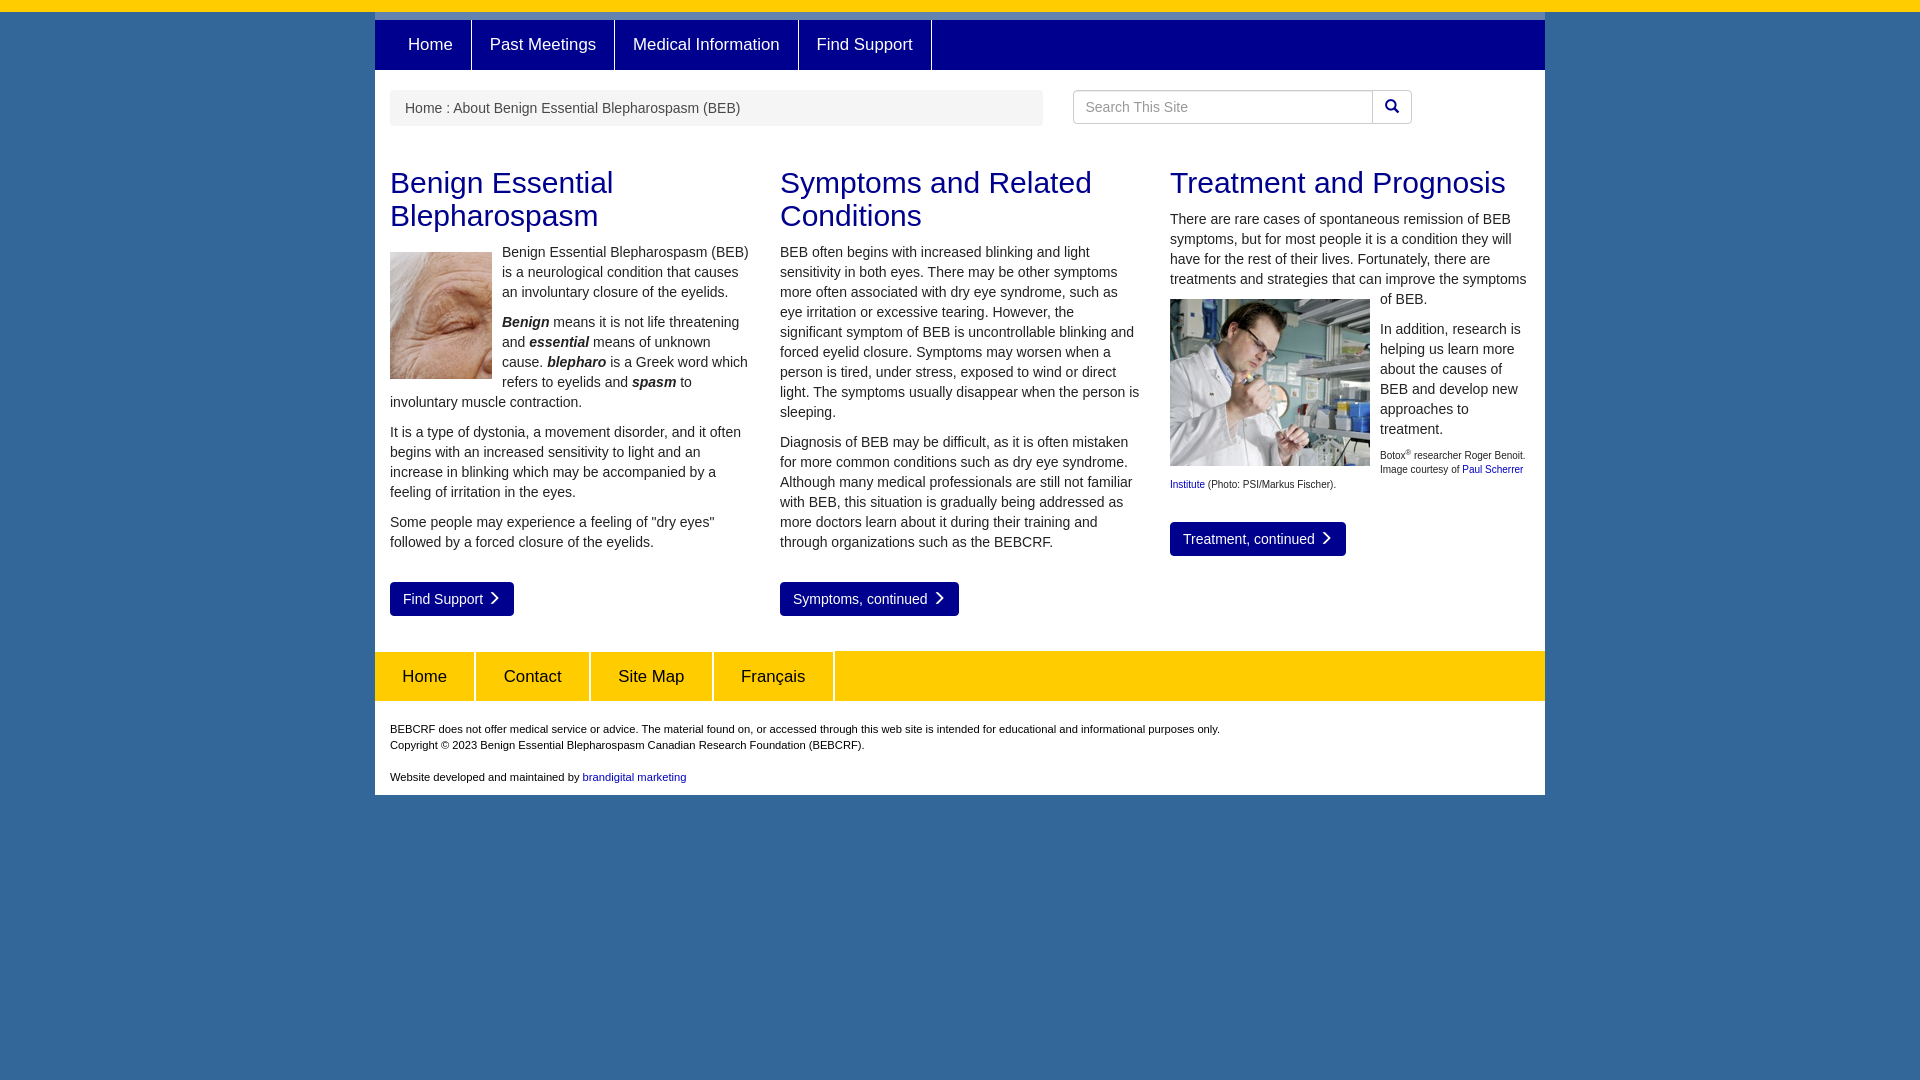 The image size is (1920, 1080). What do you see at coordinates (1346, 476) in the screenshot?
I see `Paul Scherrer Institute` at bounding box center [1346, 476].